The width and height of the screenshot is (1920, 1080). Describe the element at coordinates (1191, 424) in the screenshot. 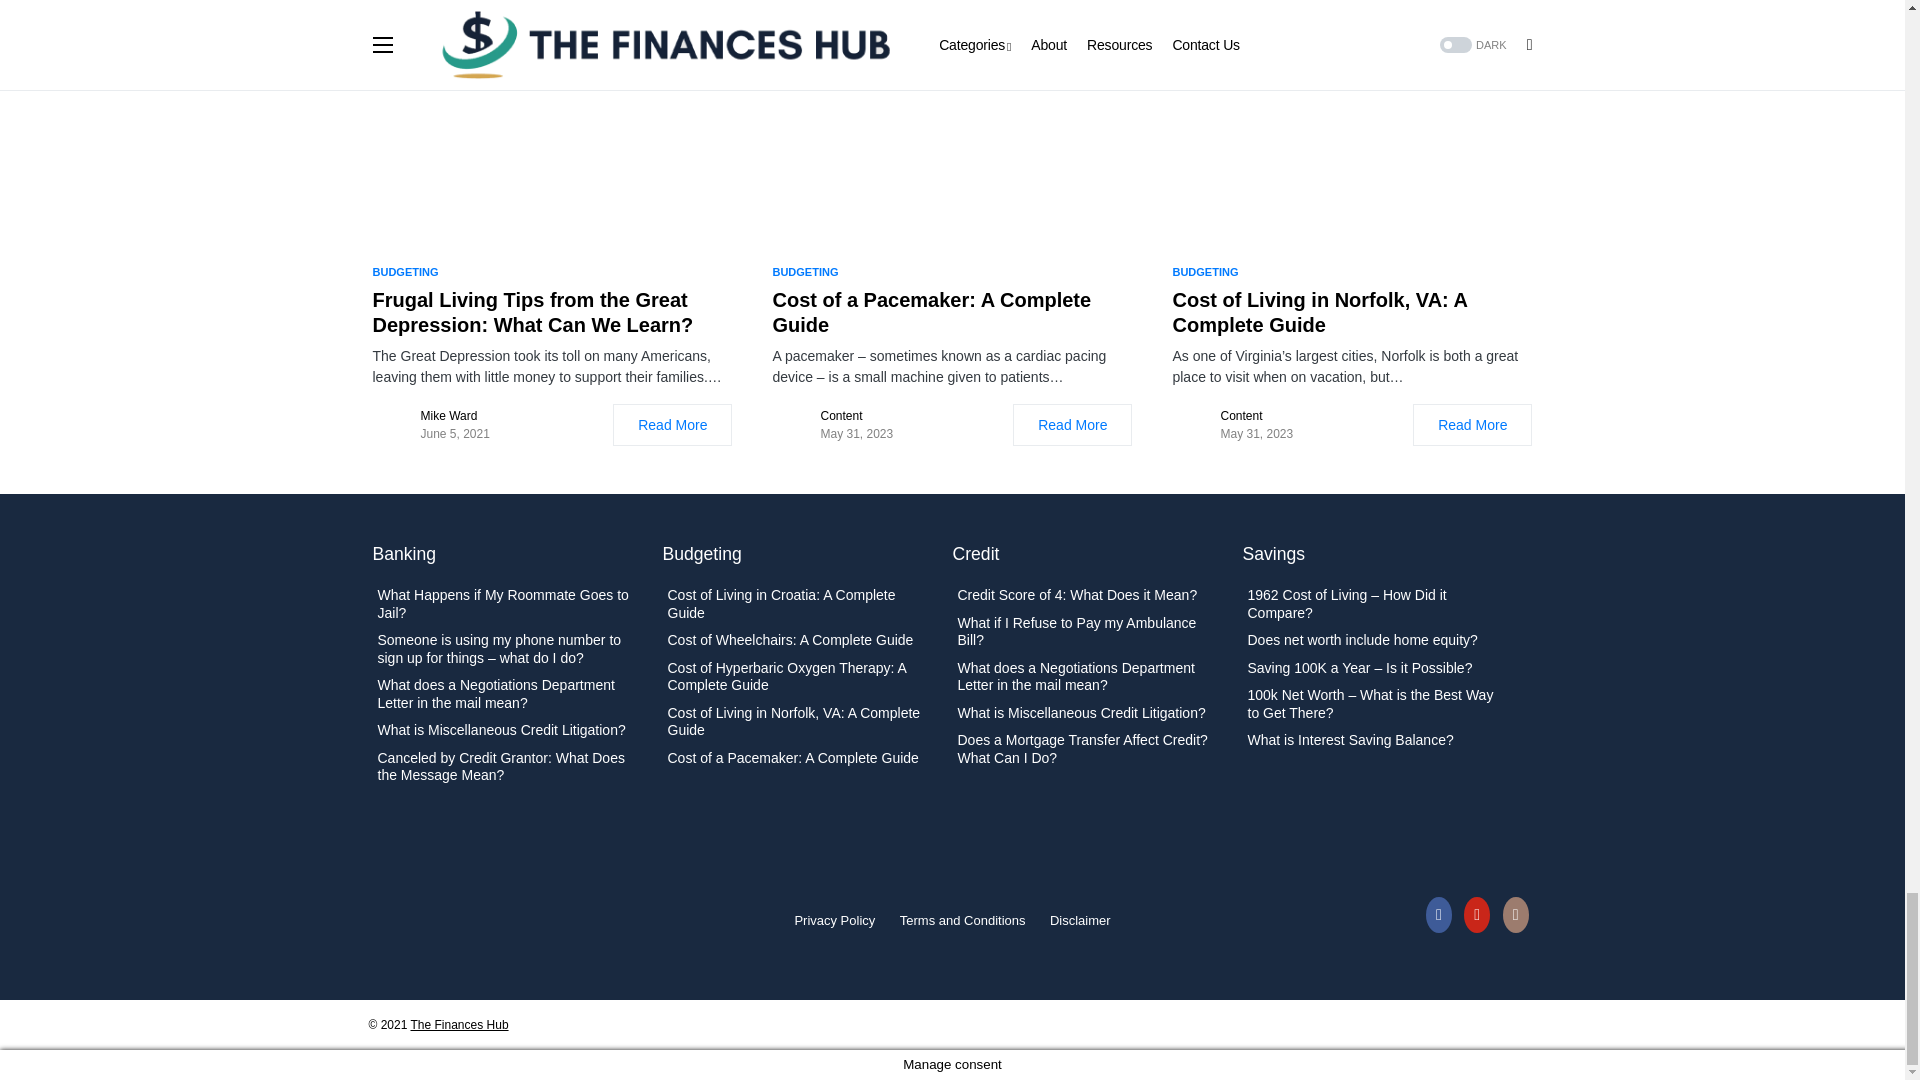

I see `Gravatar for Content` at that location.